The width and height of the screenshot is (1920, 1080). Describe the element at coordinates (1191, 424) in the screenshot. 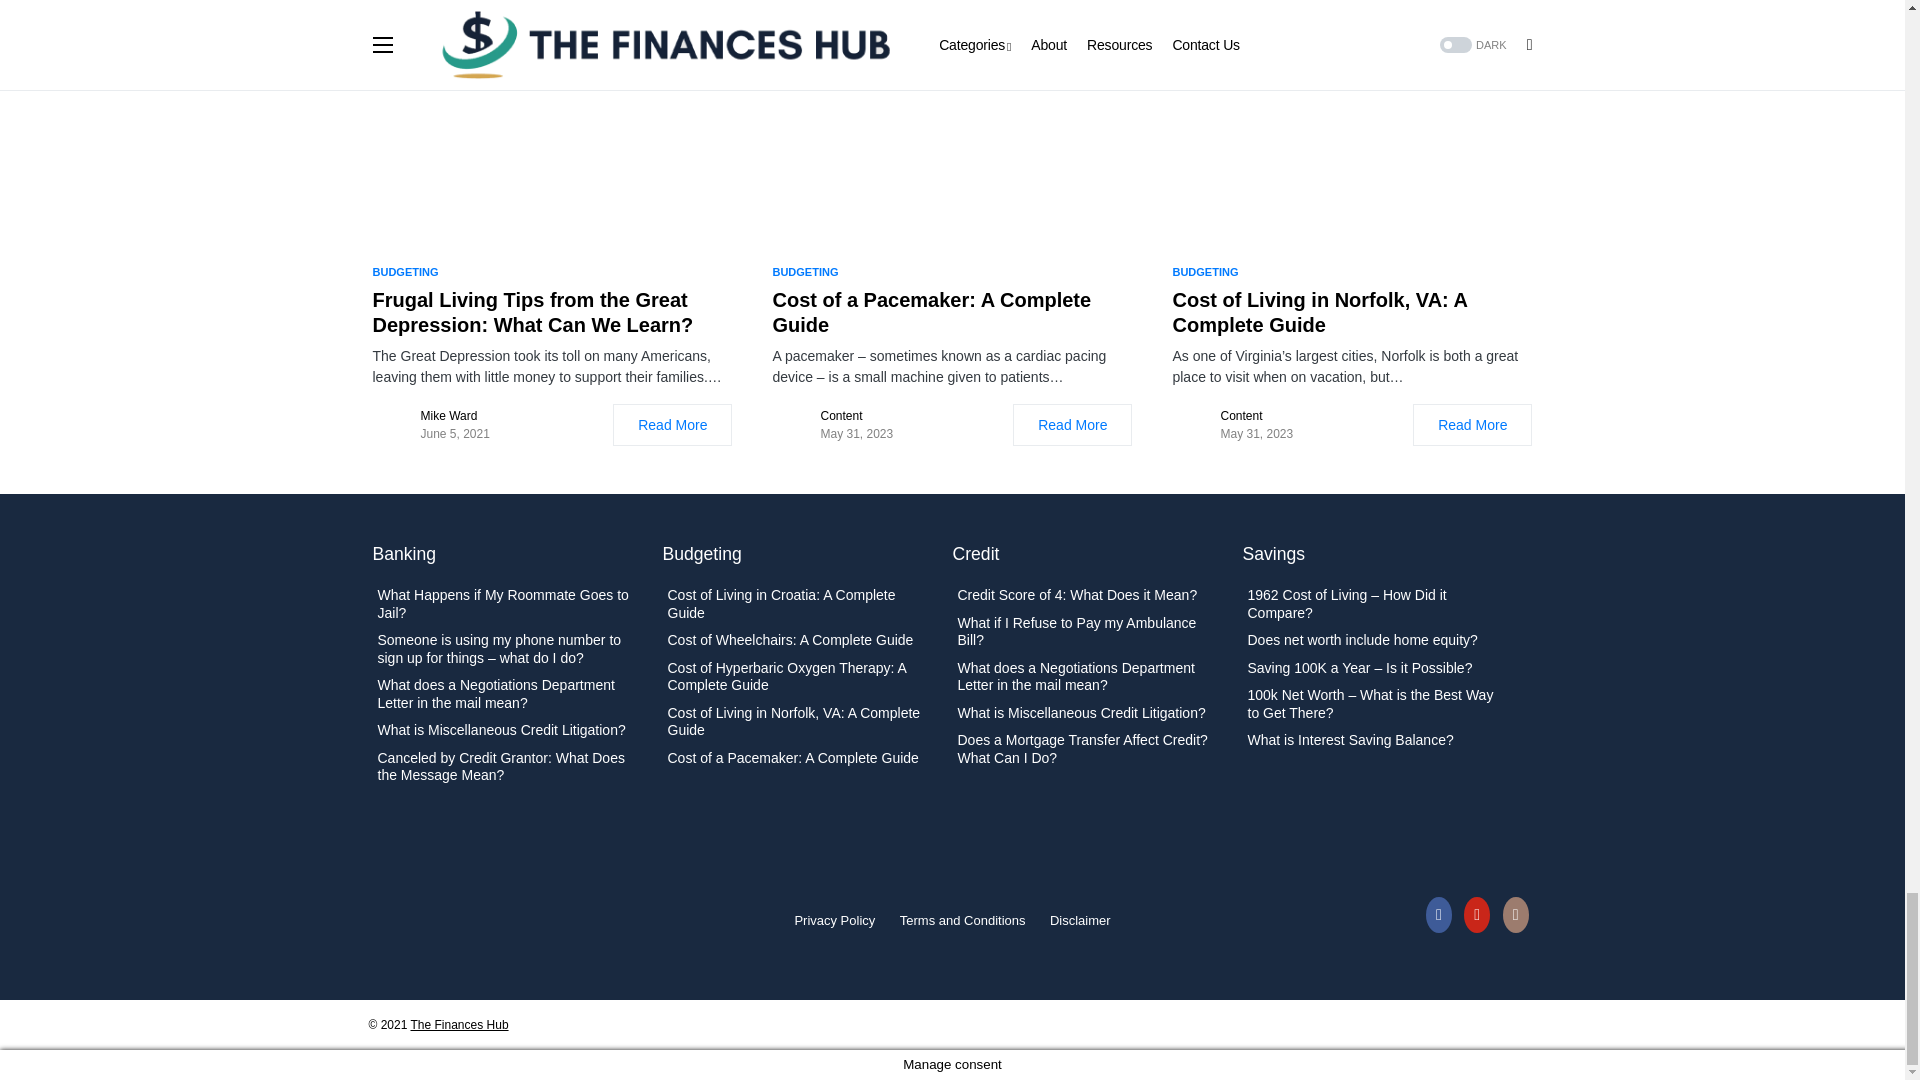

I see `Gravatar for Content` at that location.